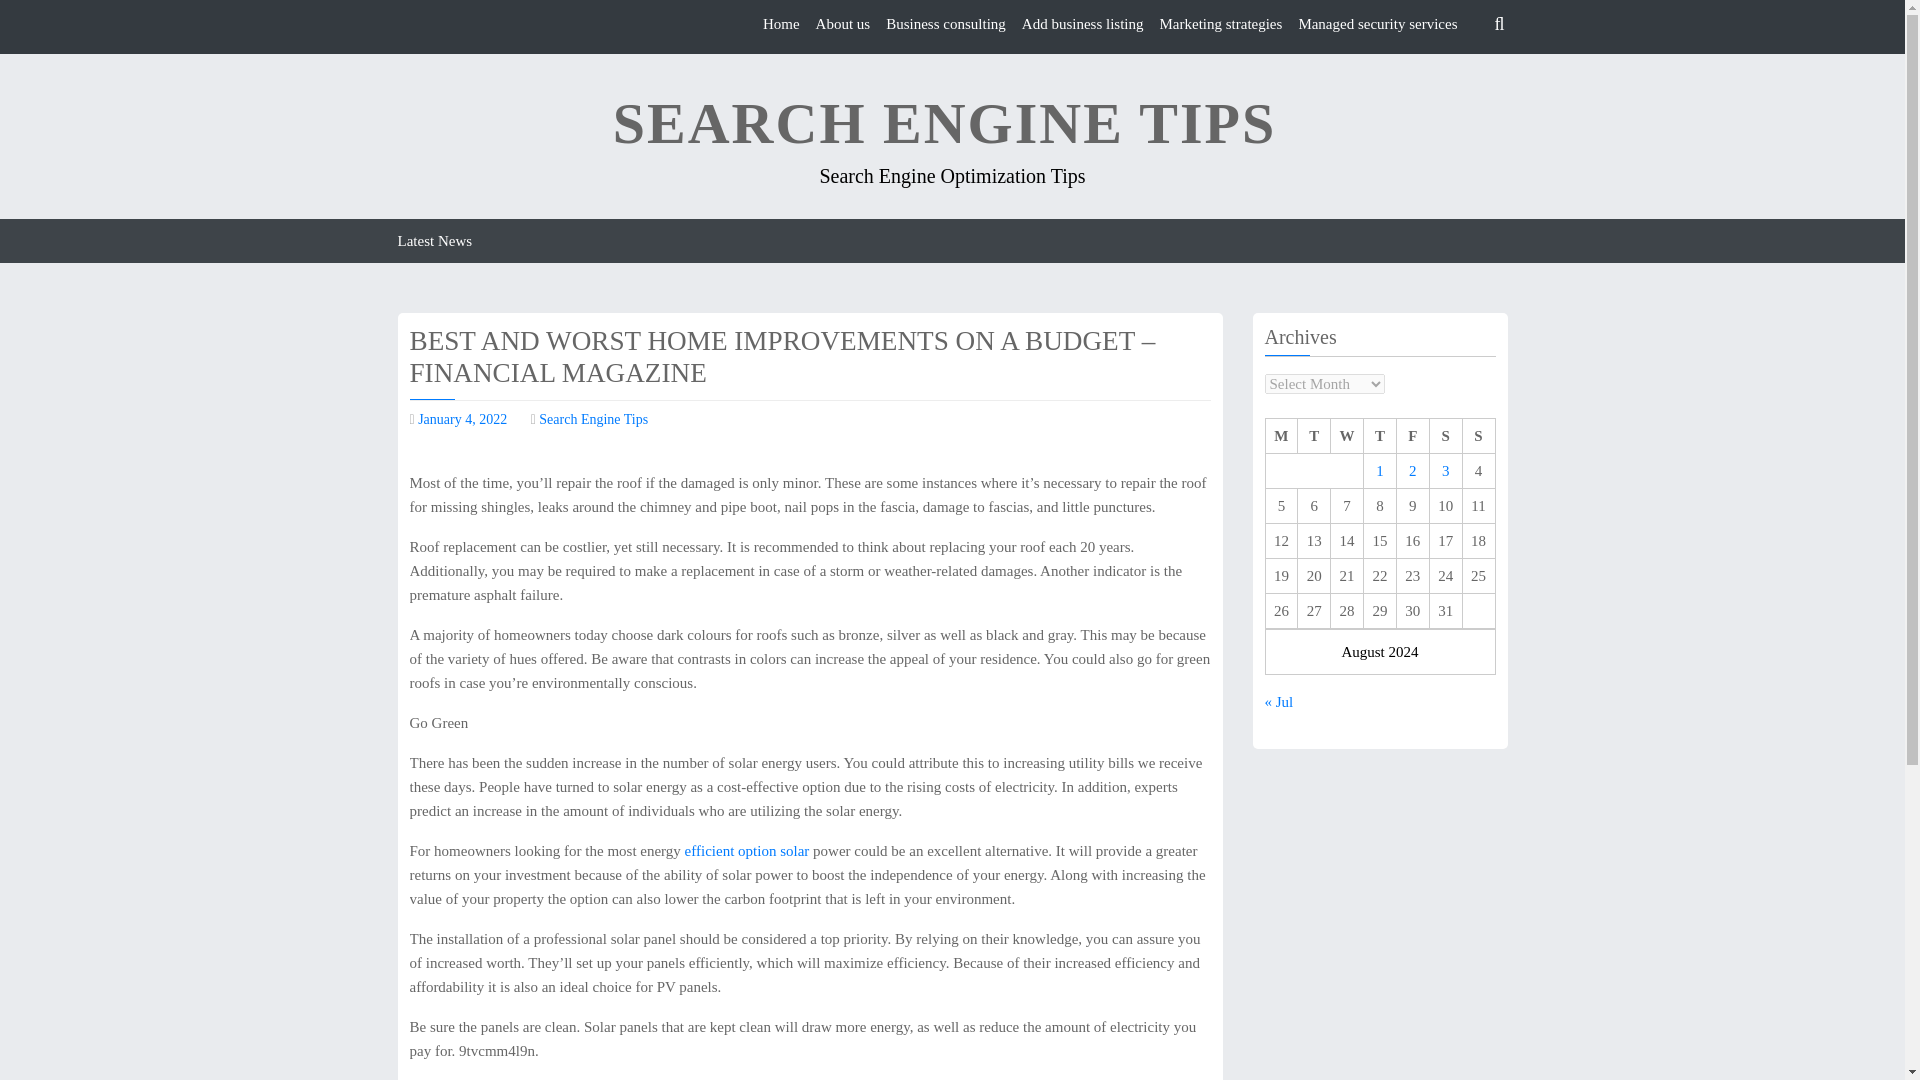 Image resolution: width=1920 pixels, height=1080 pixels. Describe the element at coordinates (1412, 436) in the screenshot. I see `Friday` at that location.